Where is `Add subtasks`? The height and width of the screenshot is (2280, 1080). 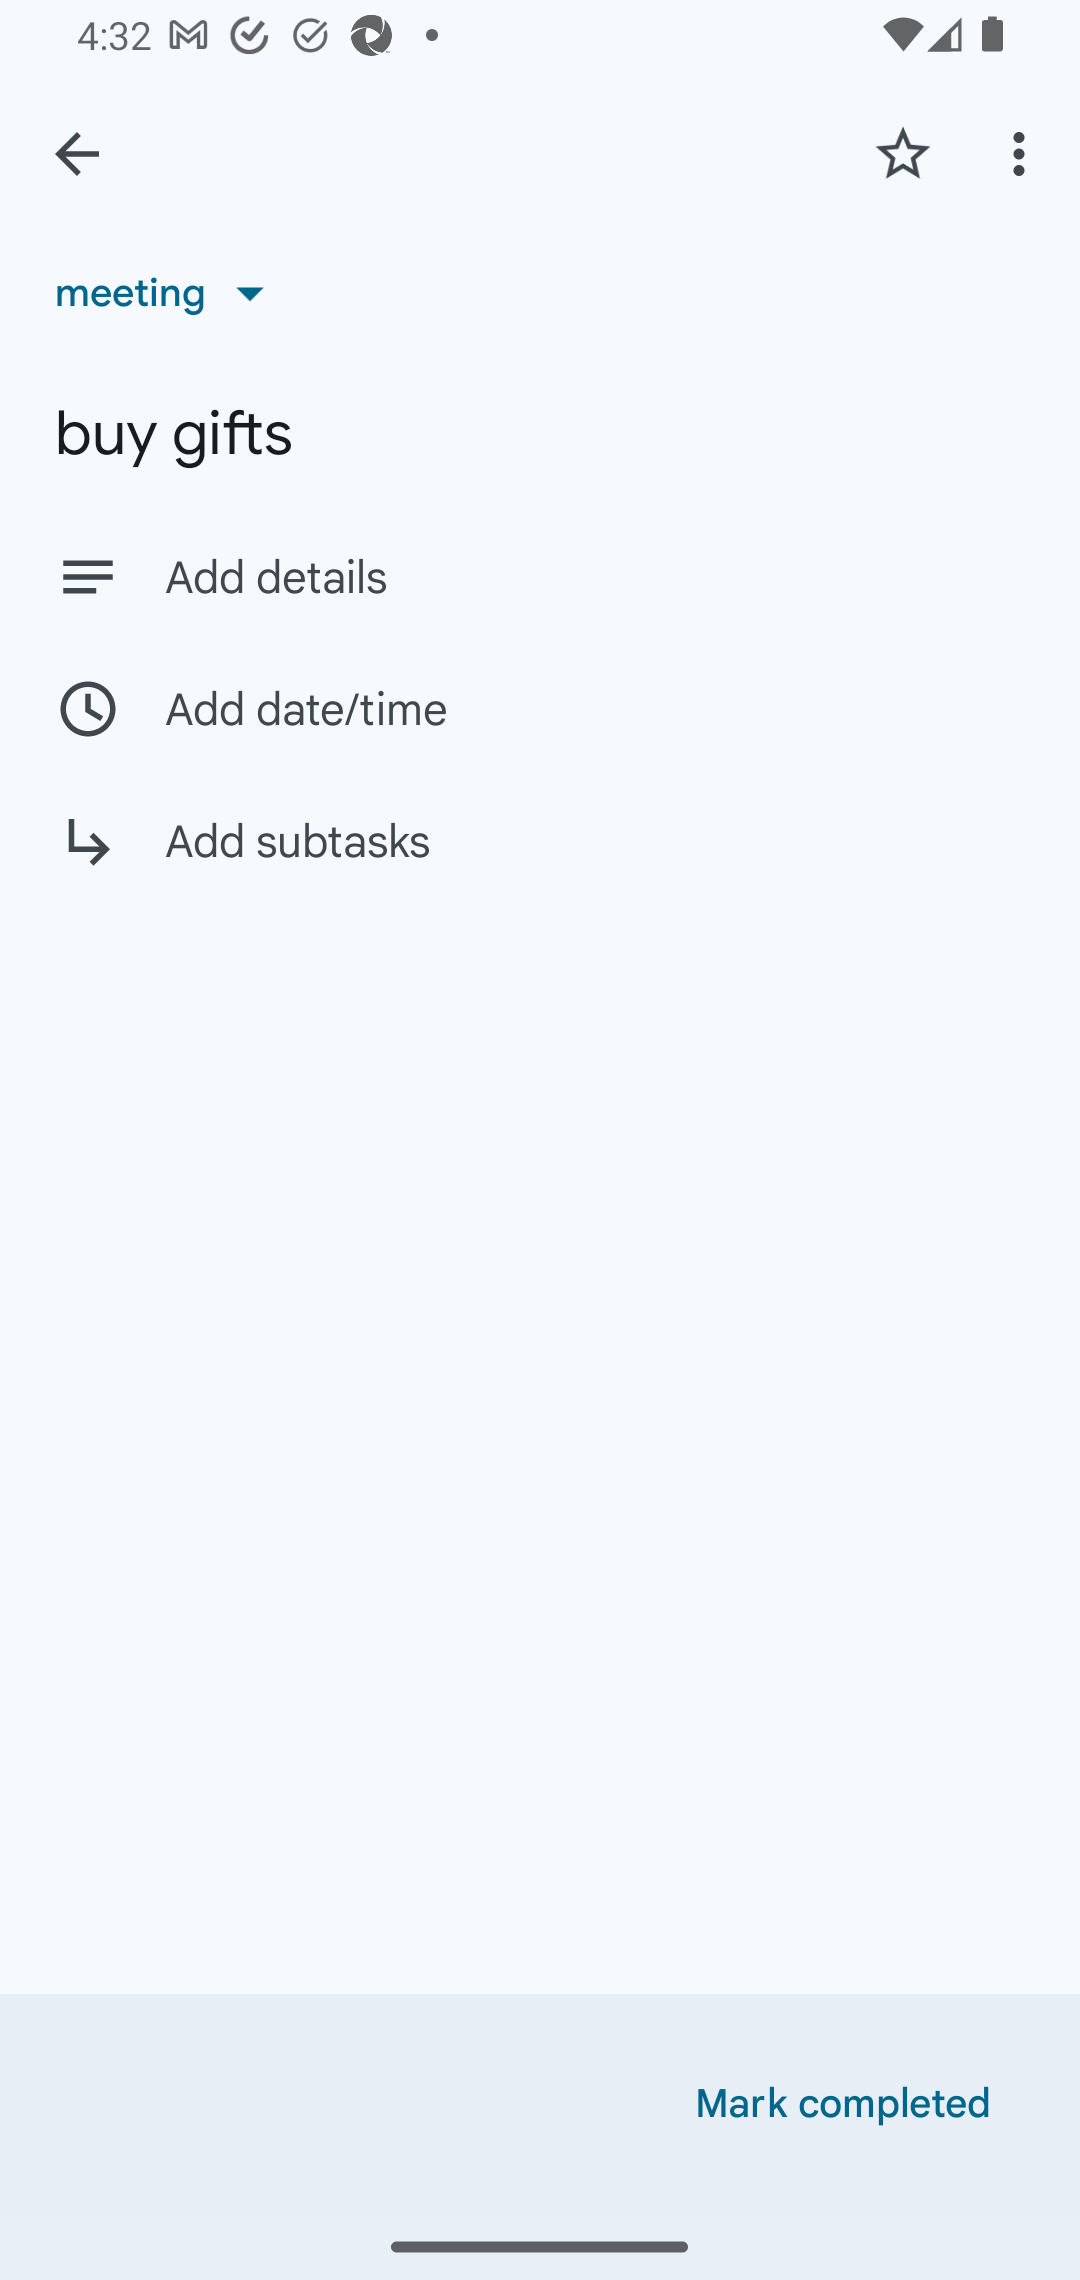
Add subtasks is located at coordinates (540, 862).